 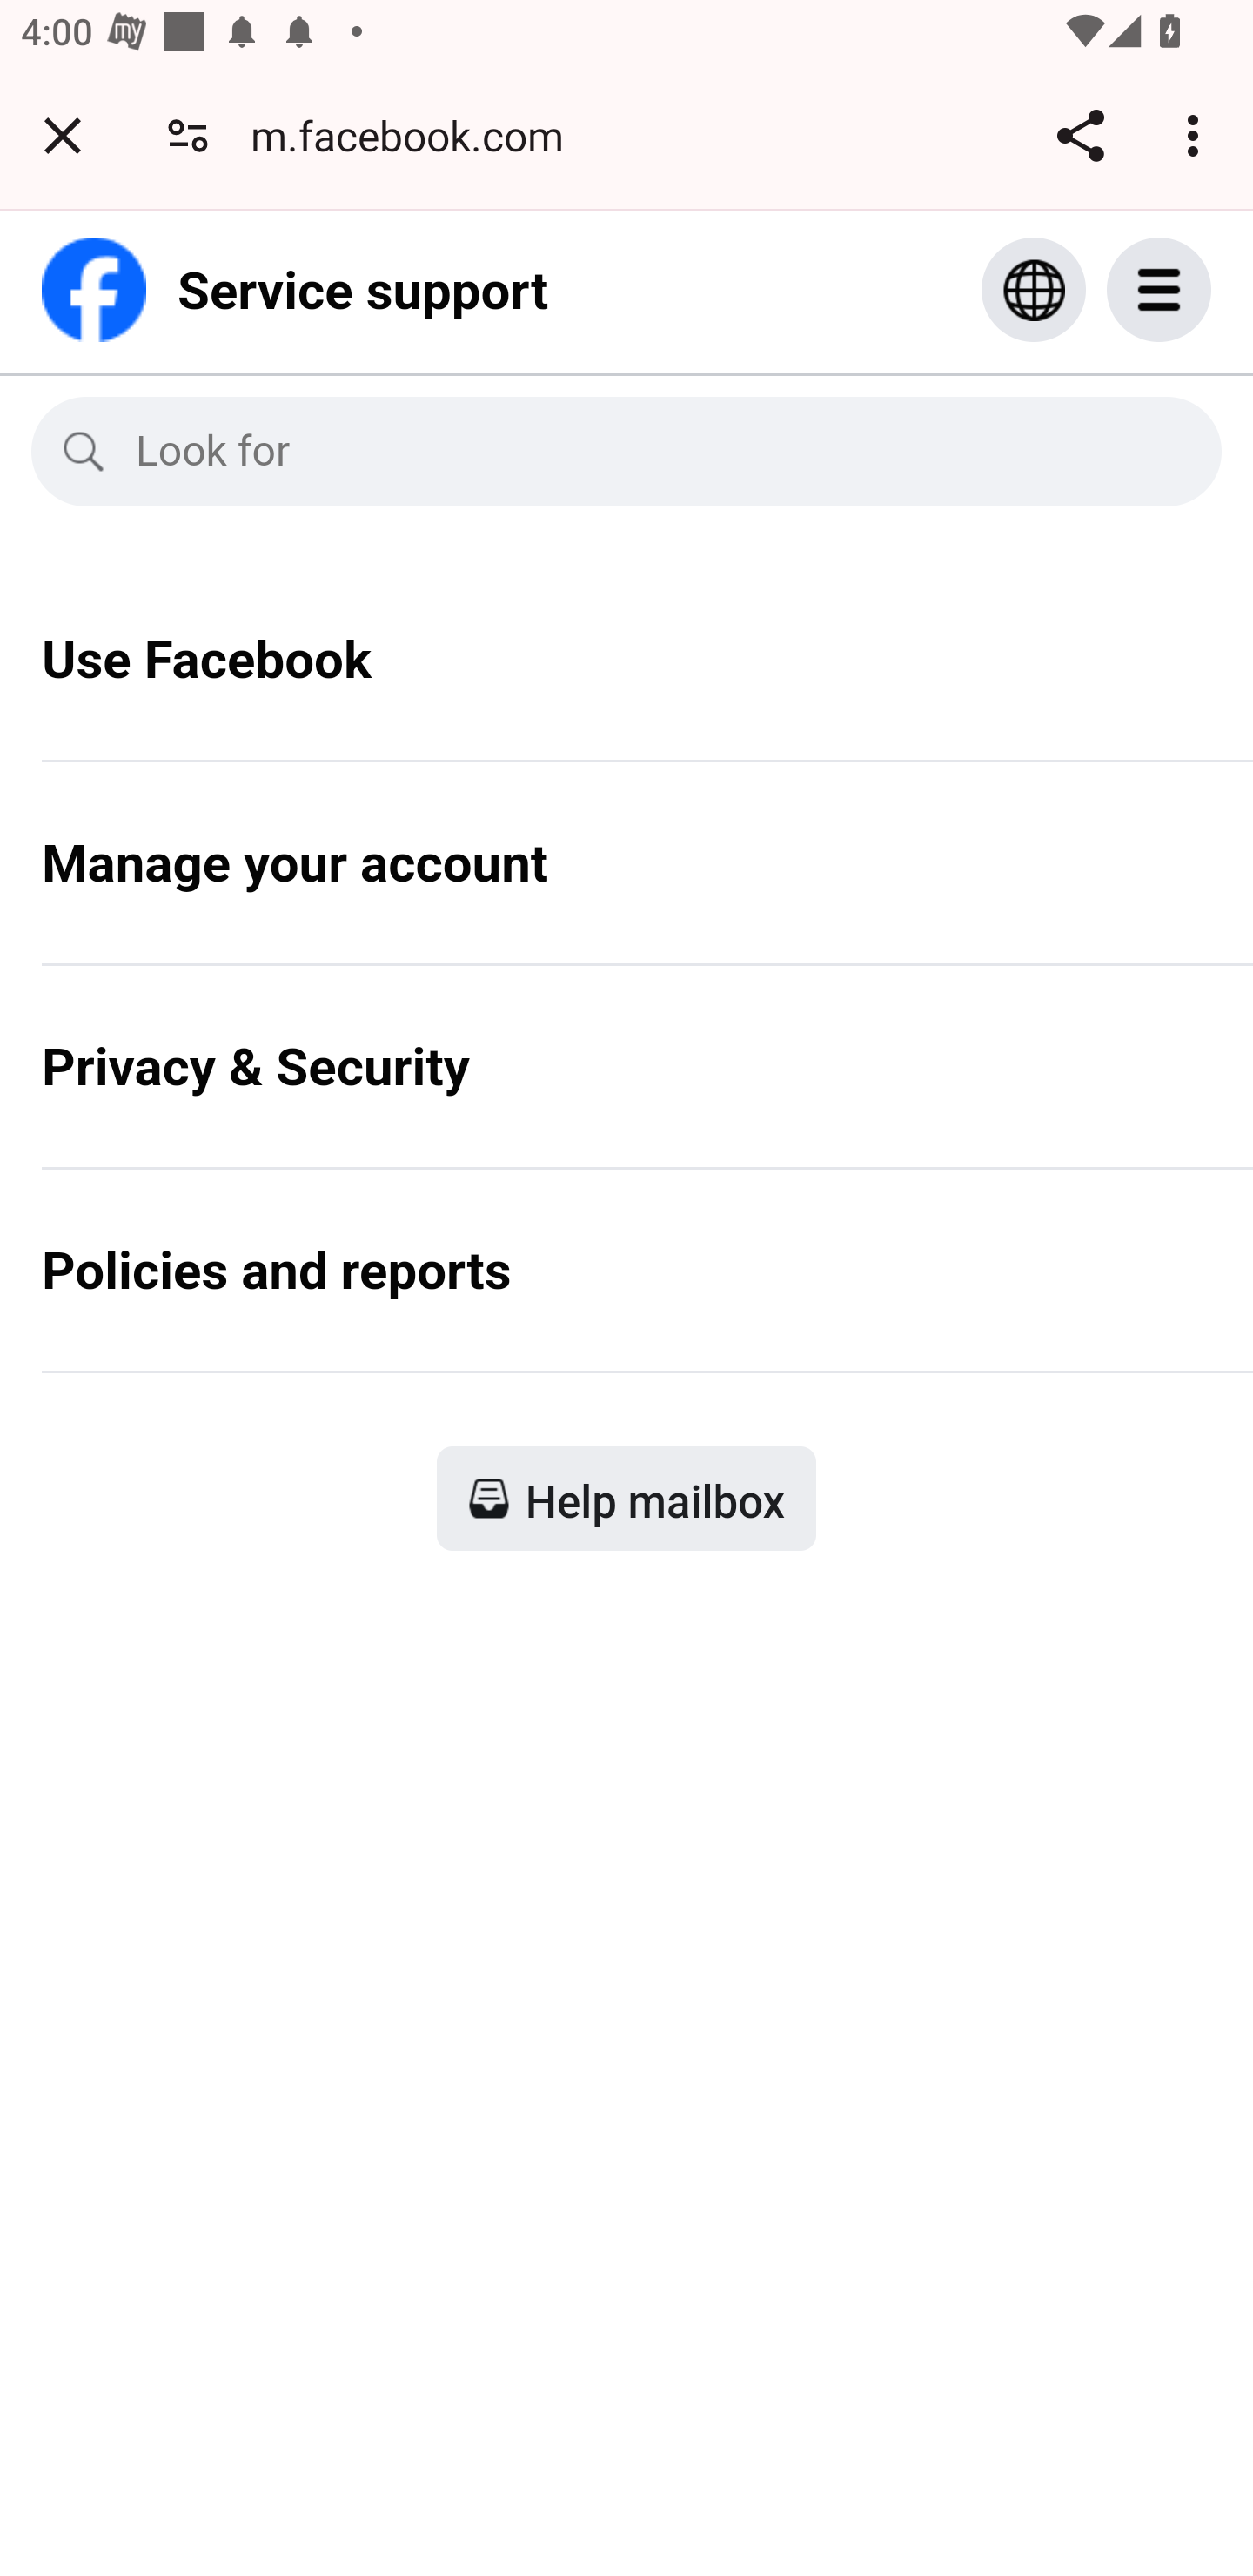 What do you see at coordinates (1080, 135) in the screenshot?
I see `Share` at bounding box center [1080, 135].